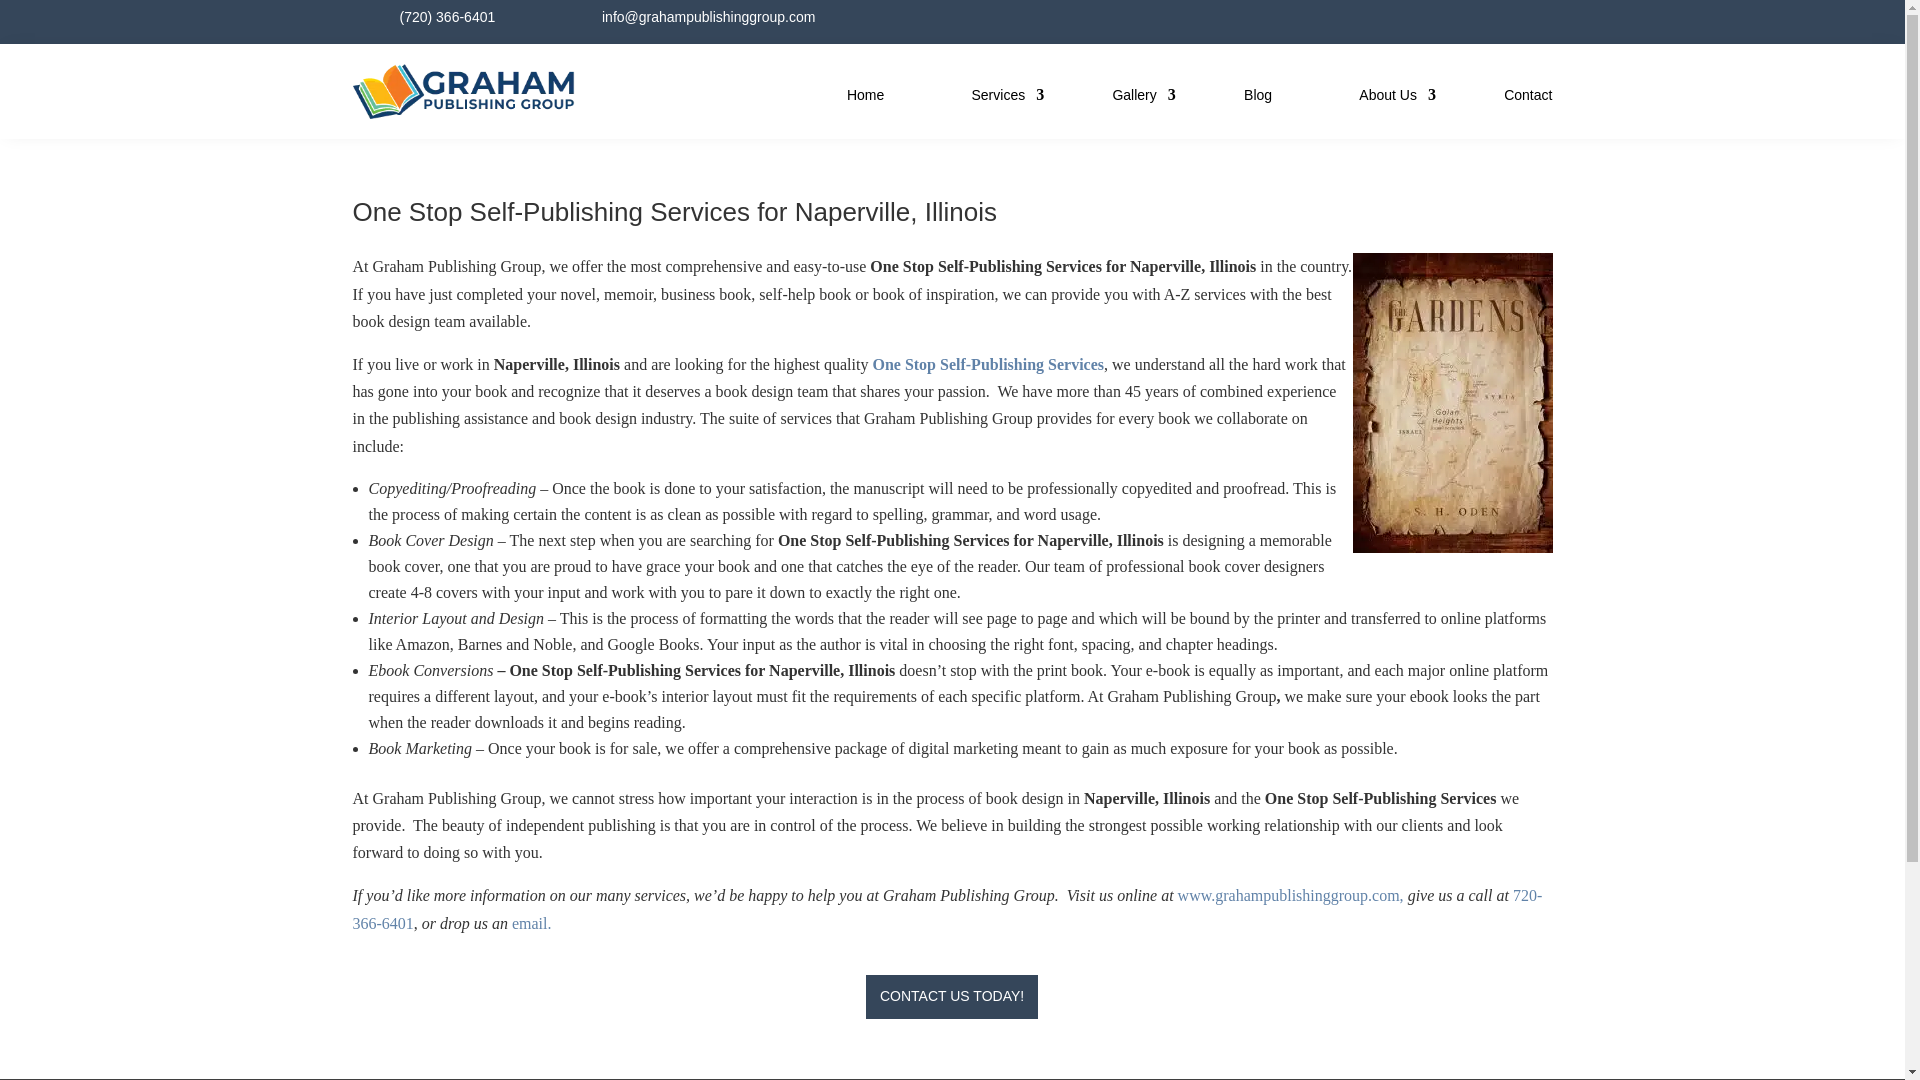 Image resolution: width=1920 pixels, height=1080 pixels. Describe the element at coordinates (1133, 96) in the screenshot. I see `Gallery` at that location.